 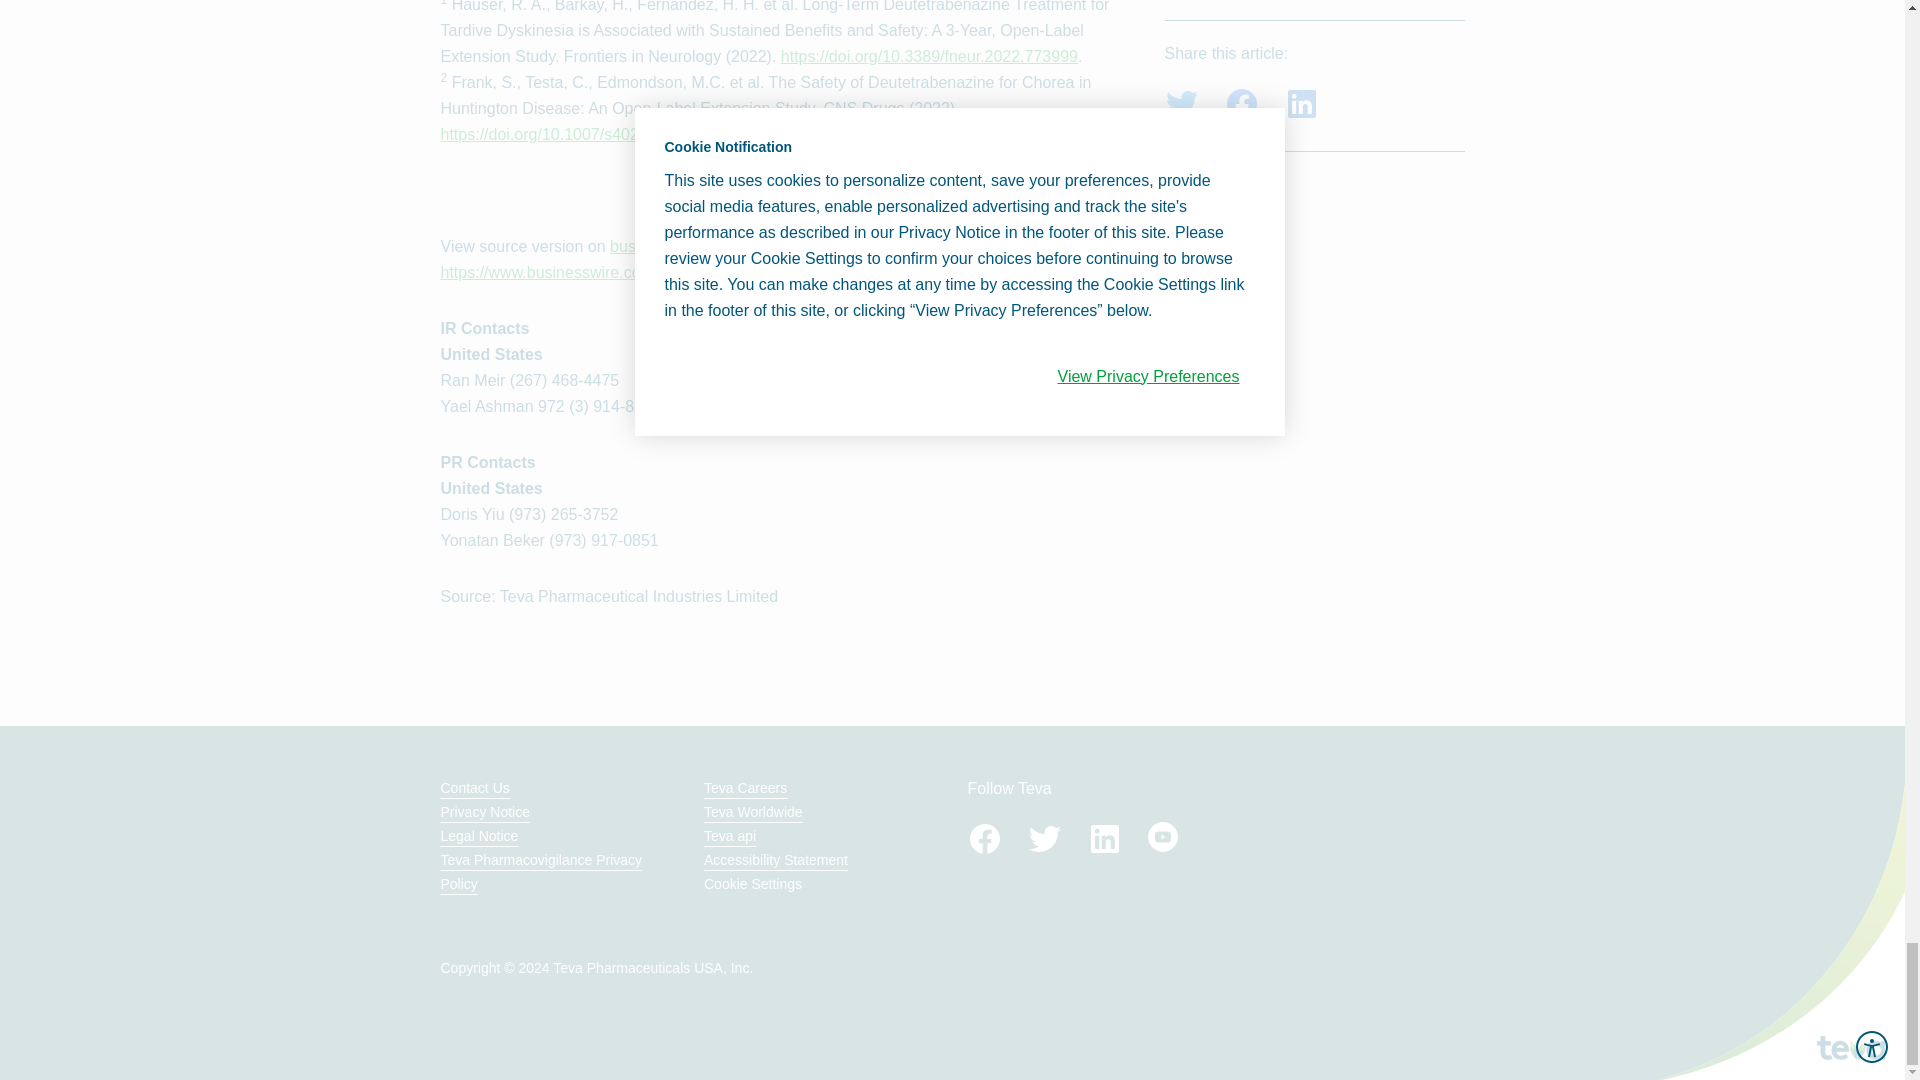 I want to click on Follow us, so click(x=1104, y=838).